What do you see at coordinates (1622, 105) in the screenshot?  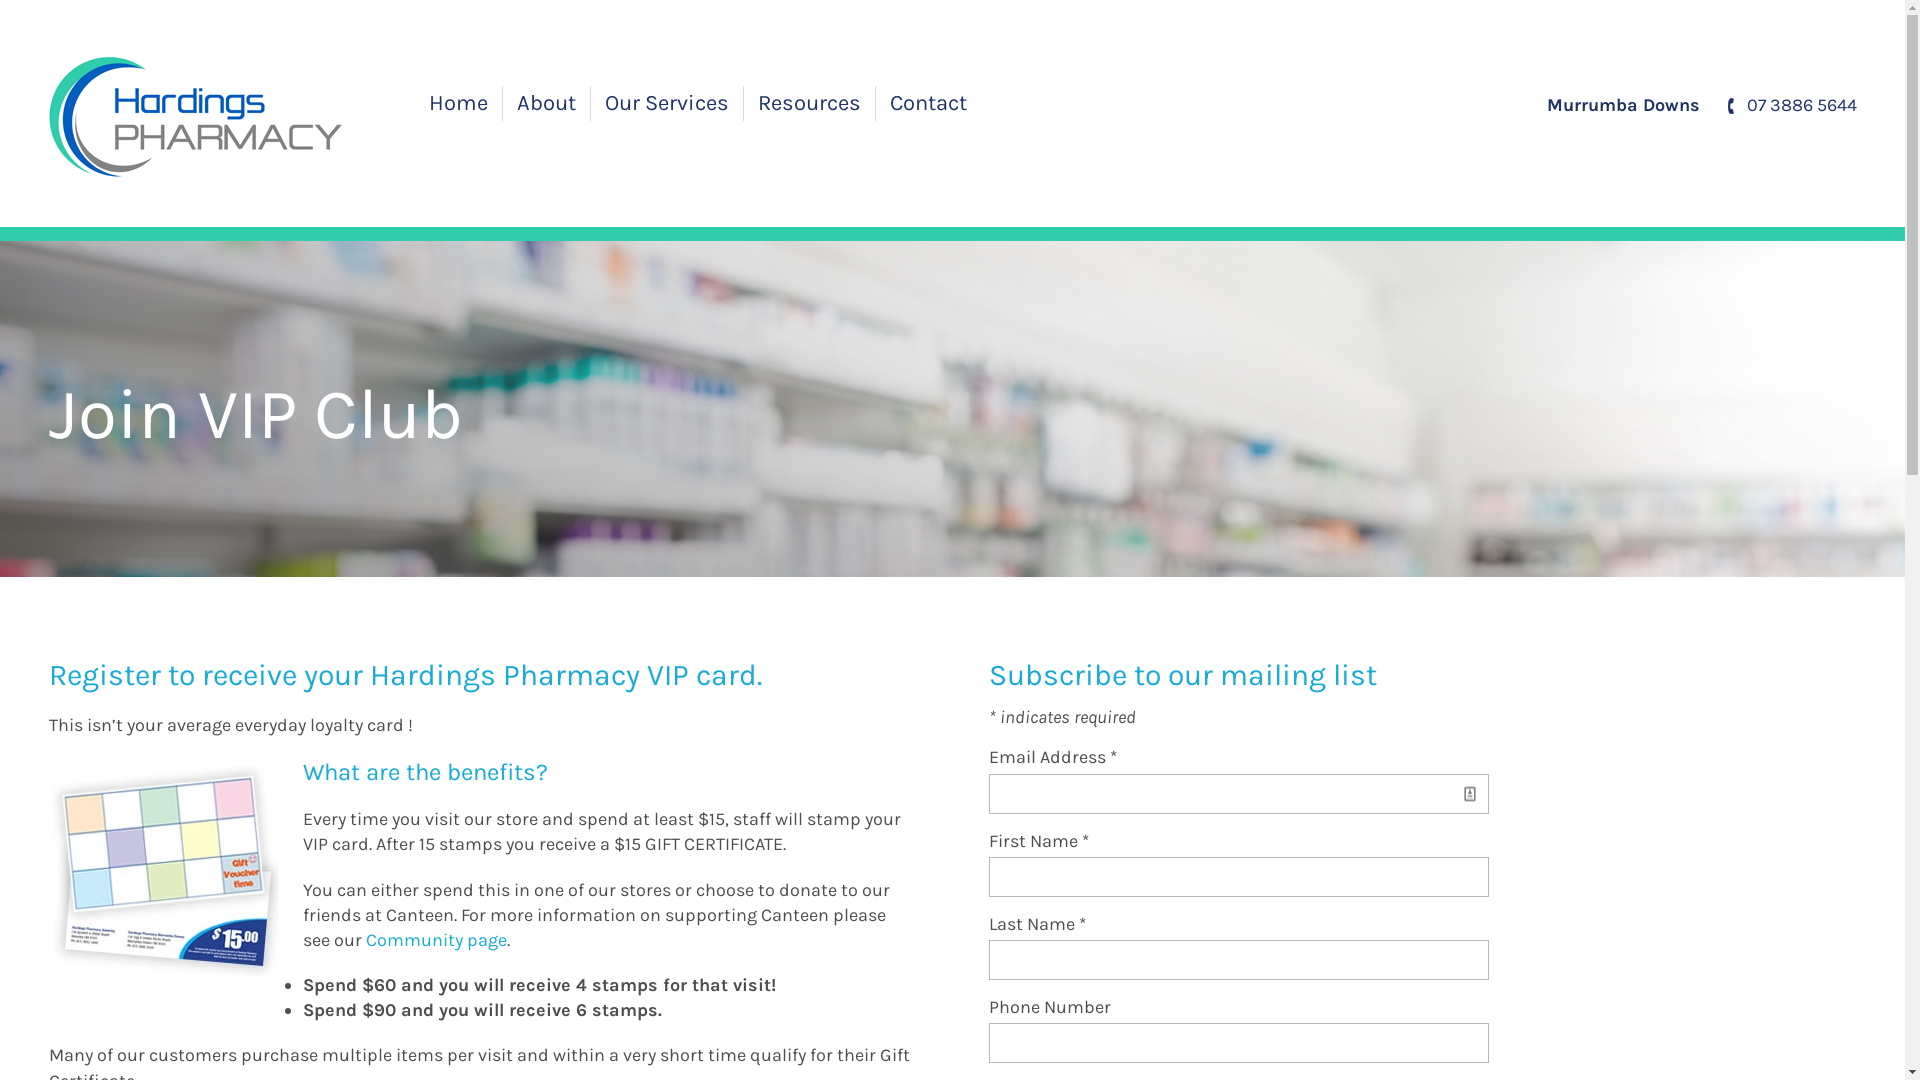 I see `Murrumba Downs` at bounding box center [1622, 105].